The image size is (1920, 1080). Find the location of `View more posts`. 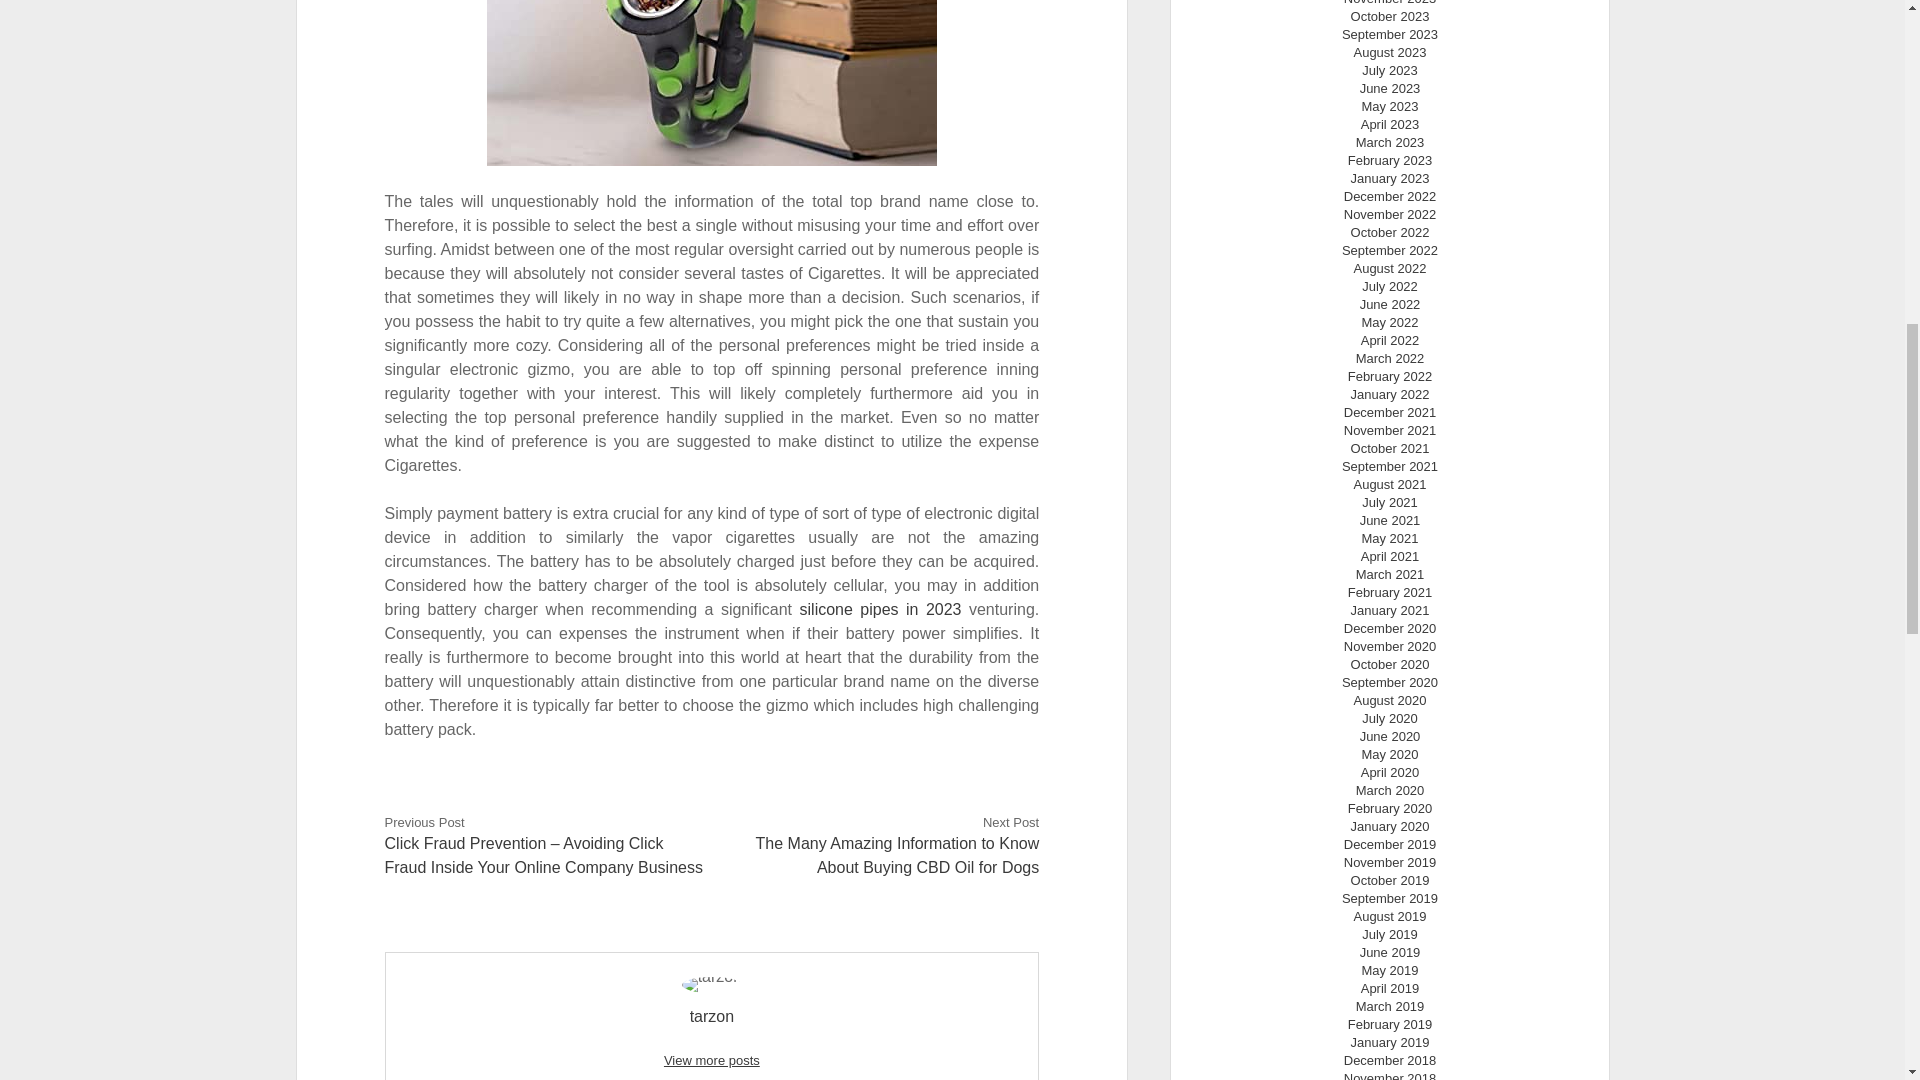

View more posts is located at coordinates (712, 1060).